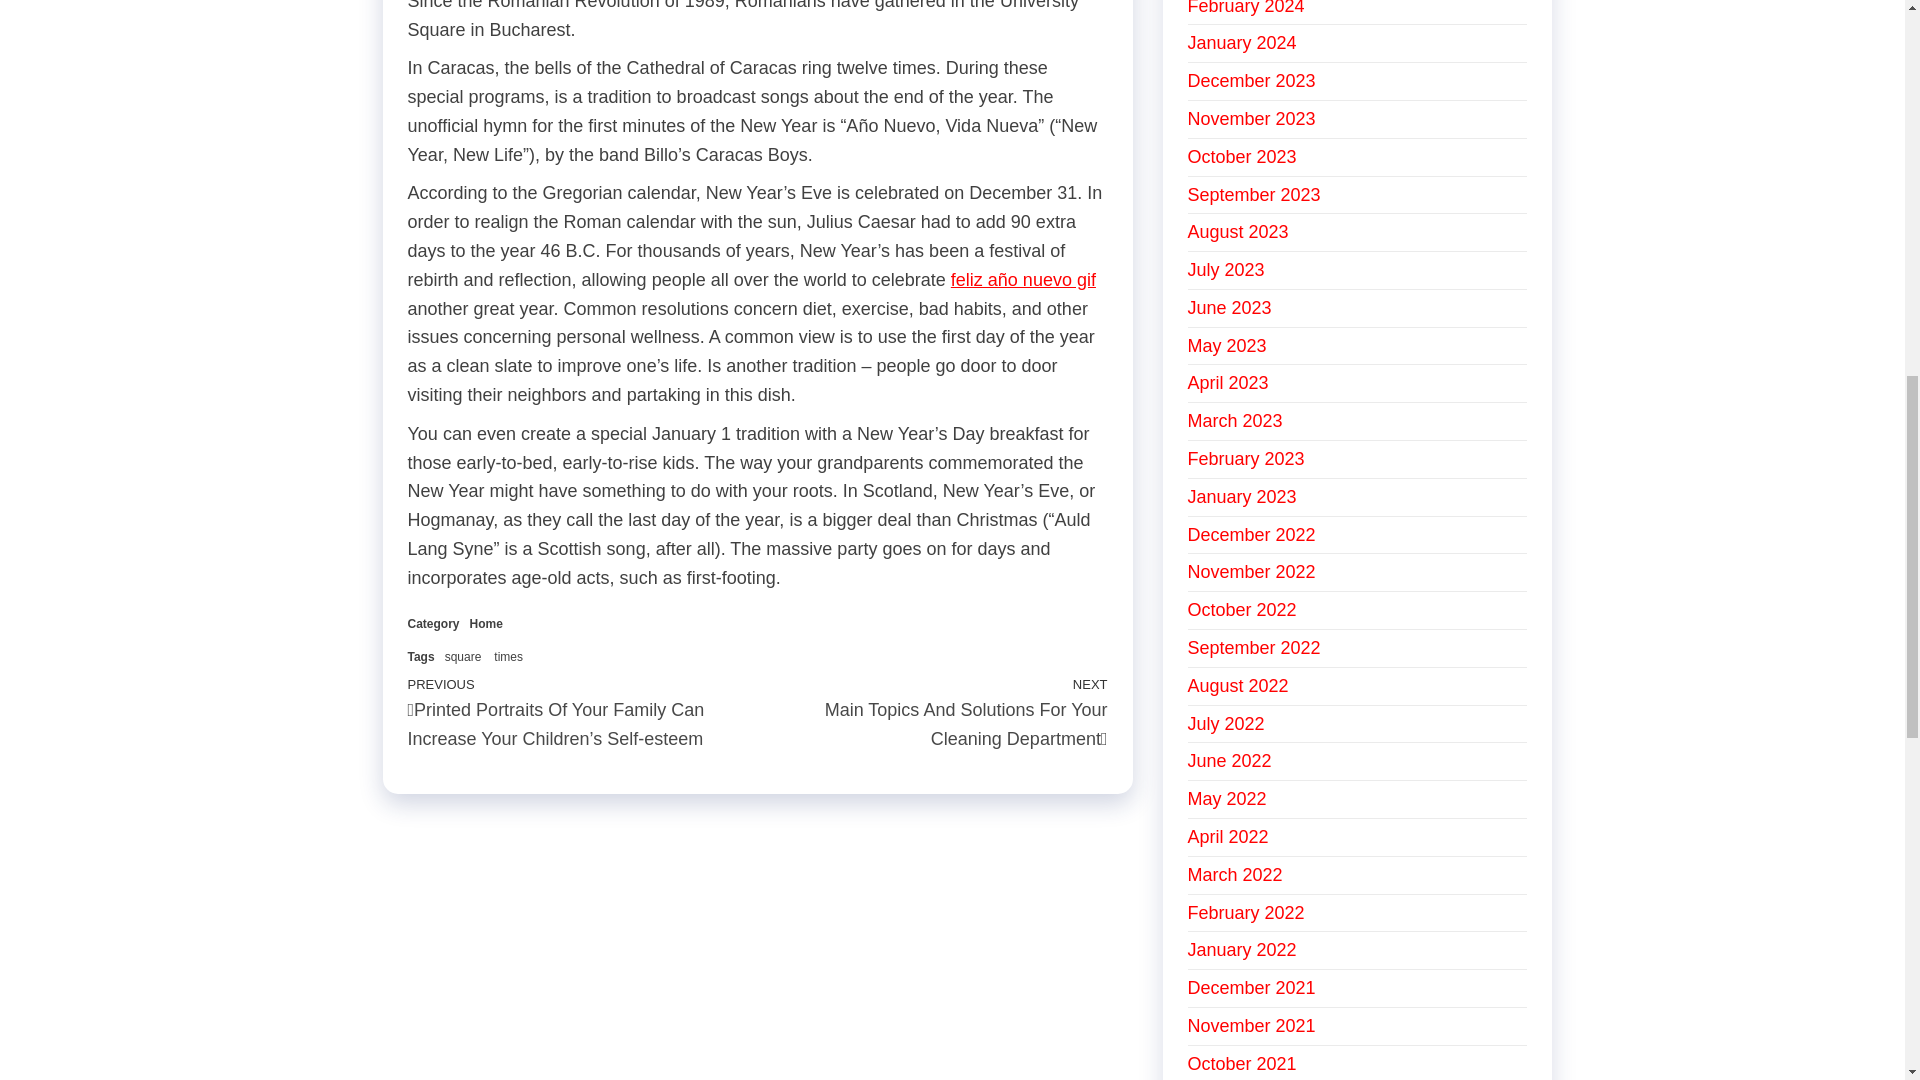 This screenshot has width=1920, height=1080. I want to click on February 2023, so click(1246, 458).